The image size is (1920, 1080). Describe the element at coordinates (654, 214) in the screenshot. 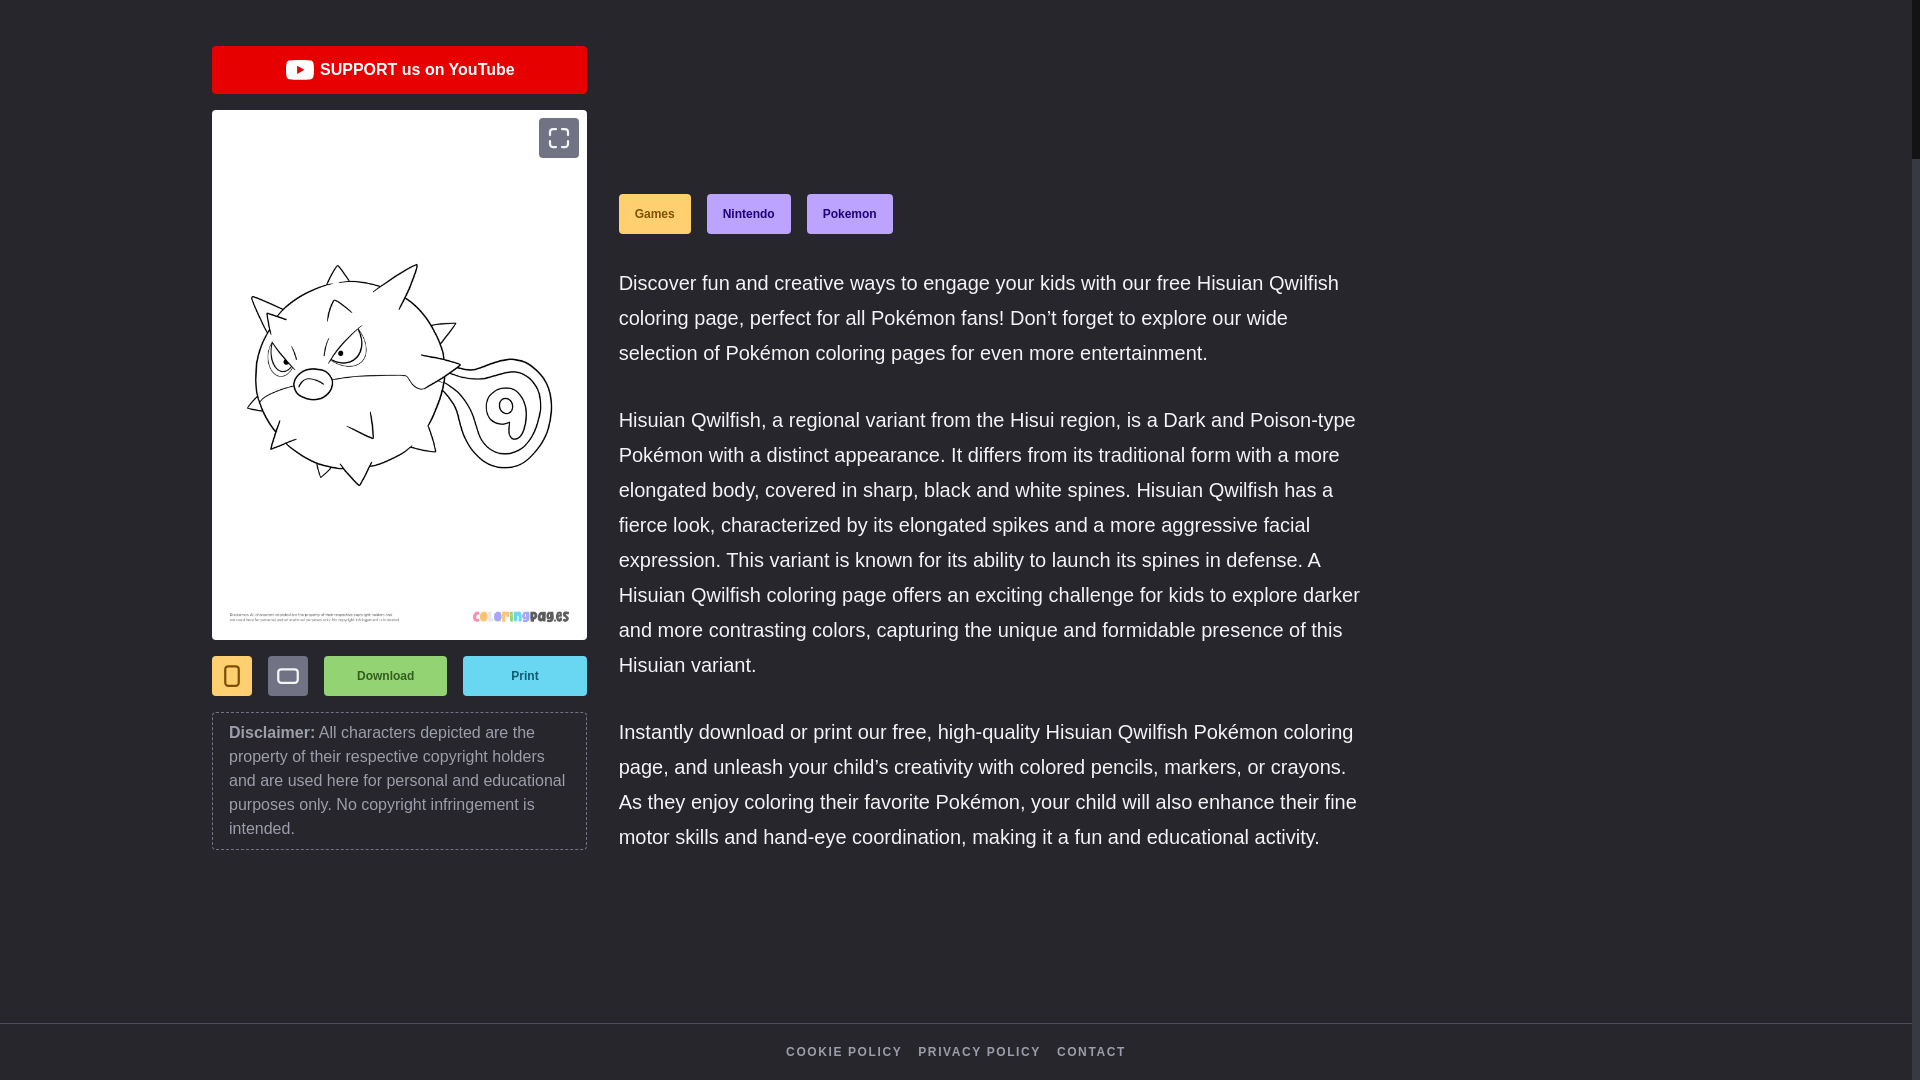

I see `Games` at that location.